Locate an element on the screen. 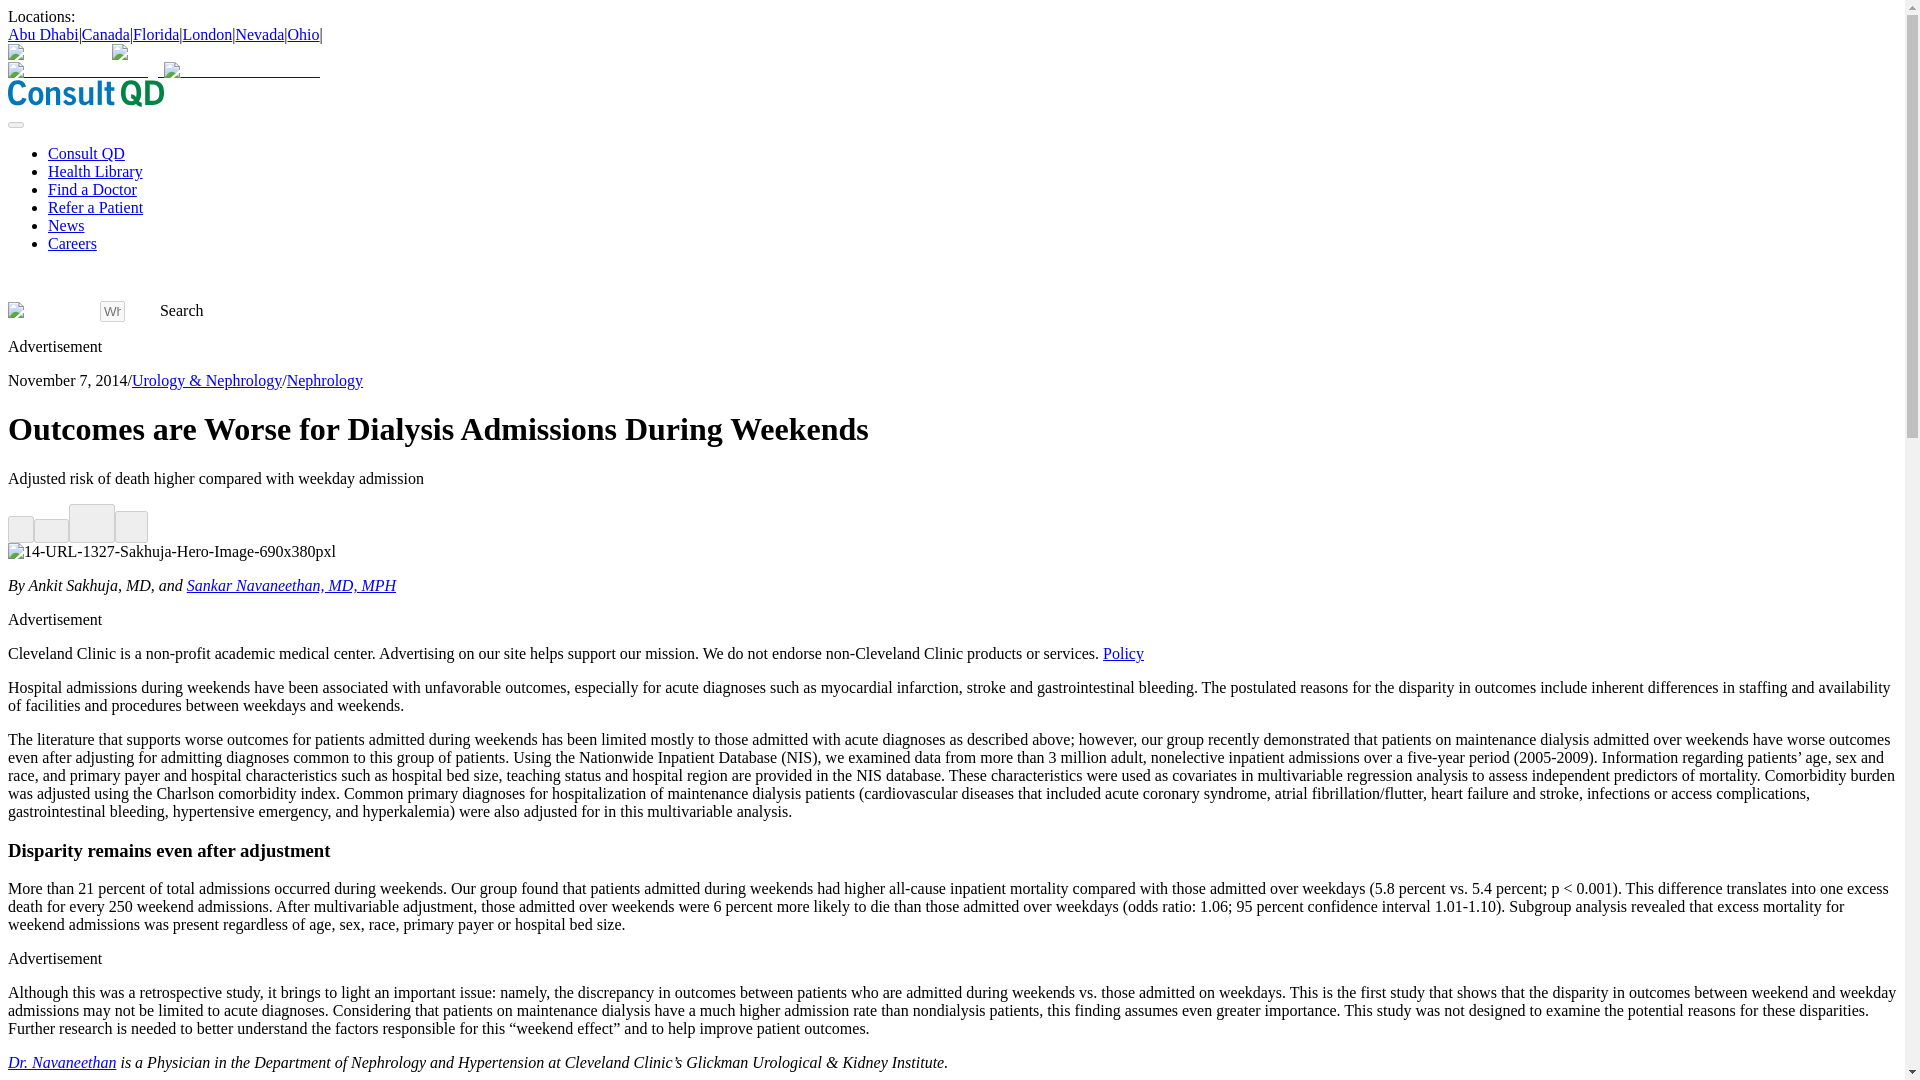  Health Library is located at coordinates (95, 172).